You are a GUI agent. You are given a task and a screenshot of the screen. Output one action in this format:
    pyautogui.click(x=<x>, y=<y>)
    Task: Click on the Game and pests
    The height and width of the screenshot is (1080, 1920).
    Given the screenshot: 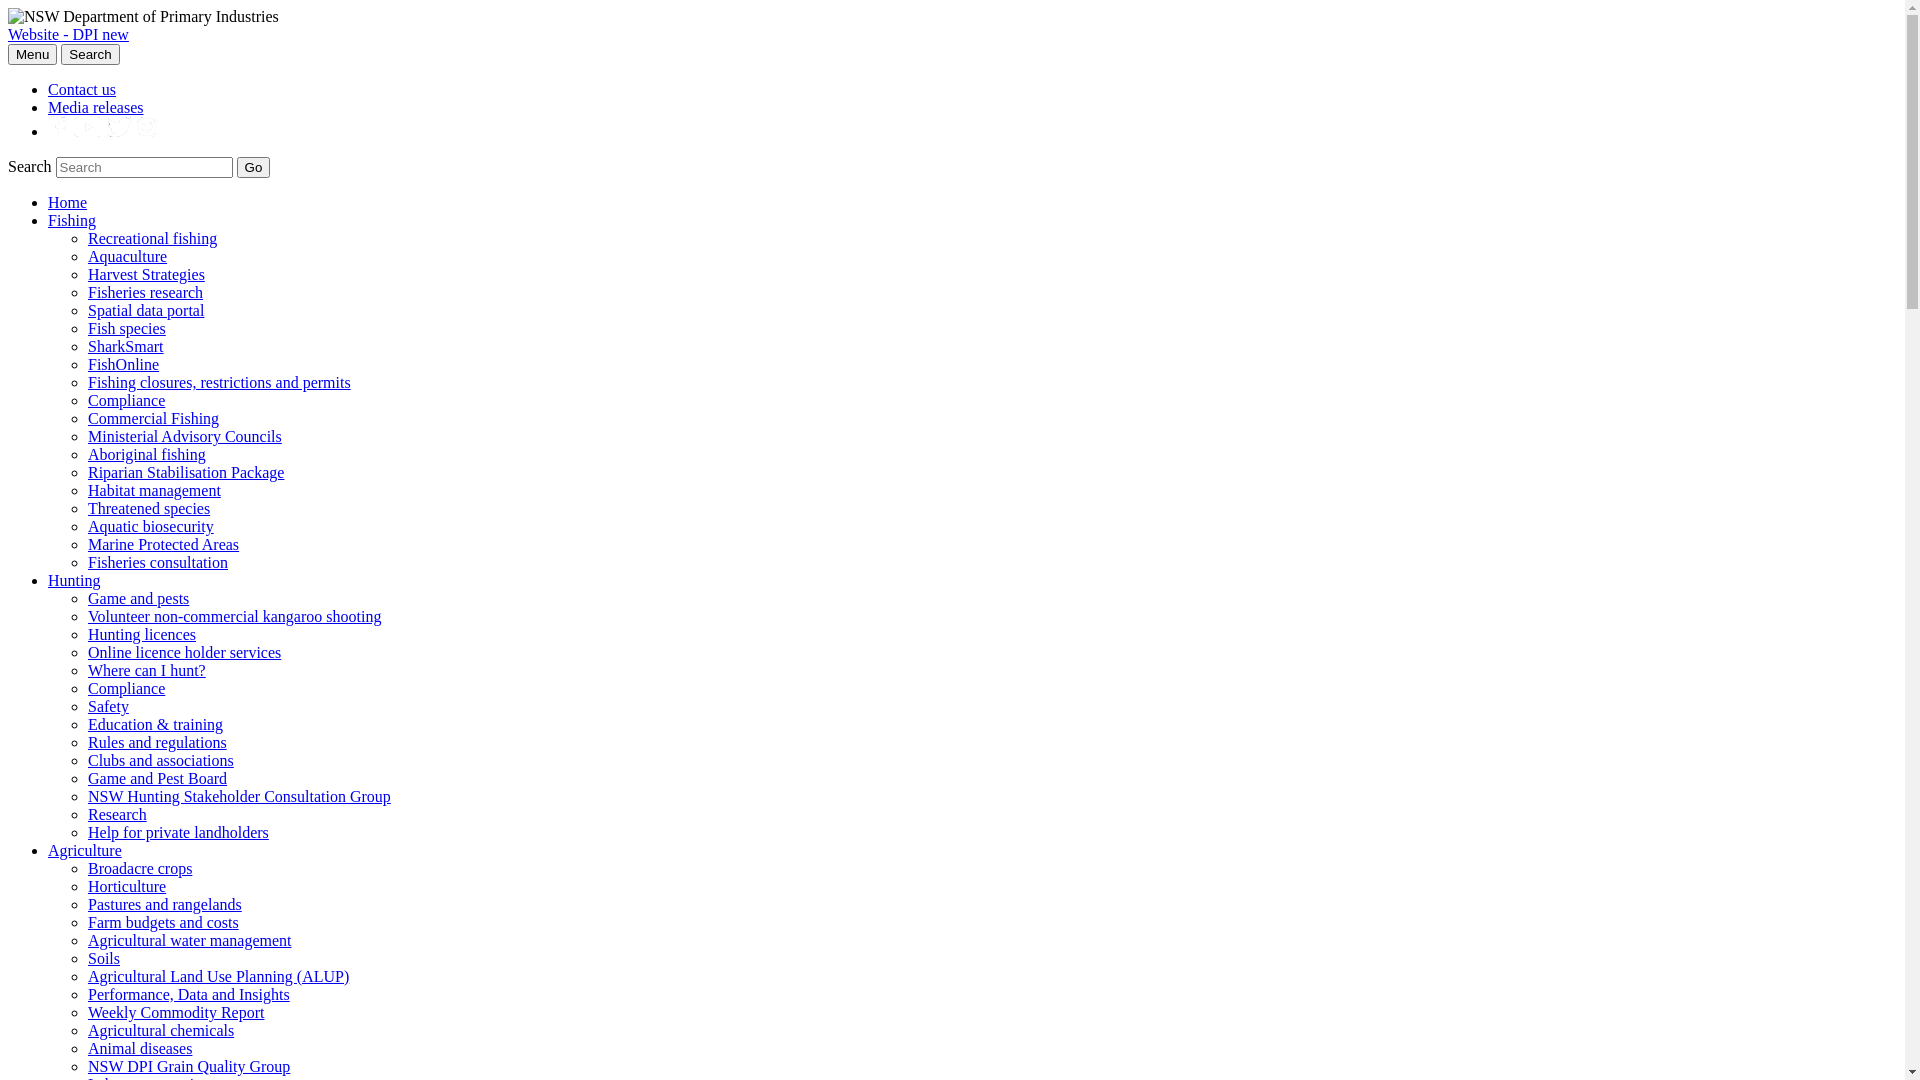 What is the action you would take?
    pyautogui.click(x=138, y=598)
    